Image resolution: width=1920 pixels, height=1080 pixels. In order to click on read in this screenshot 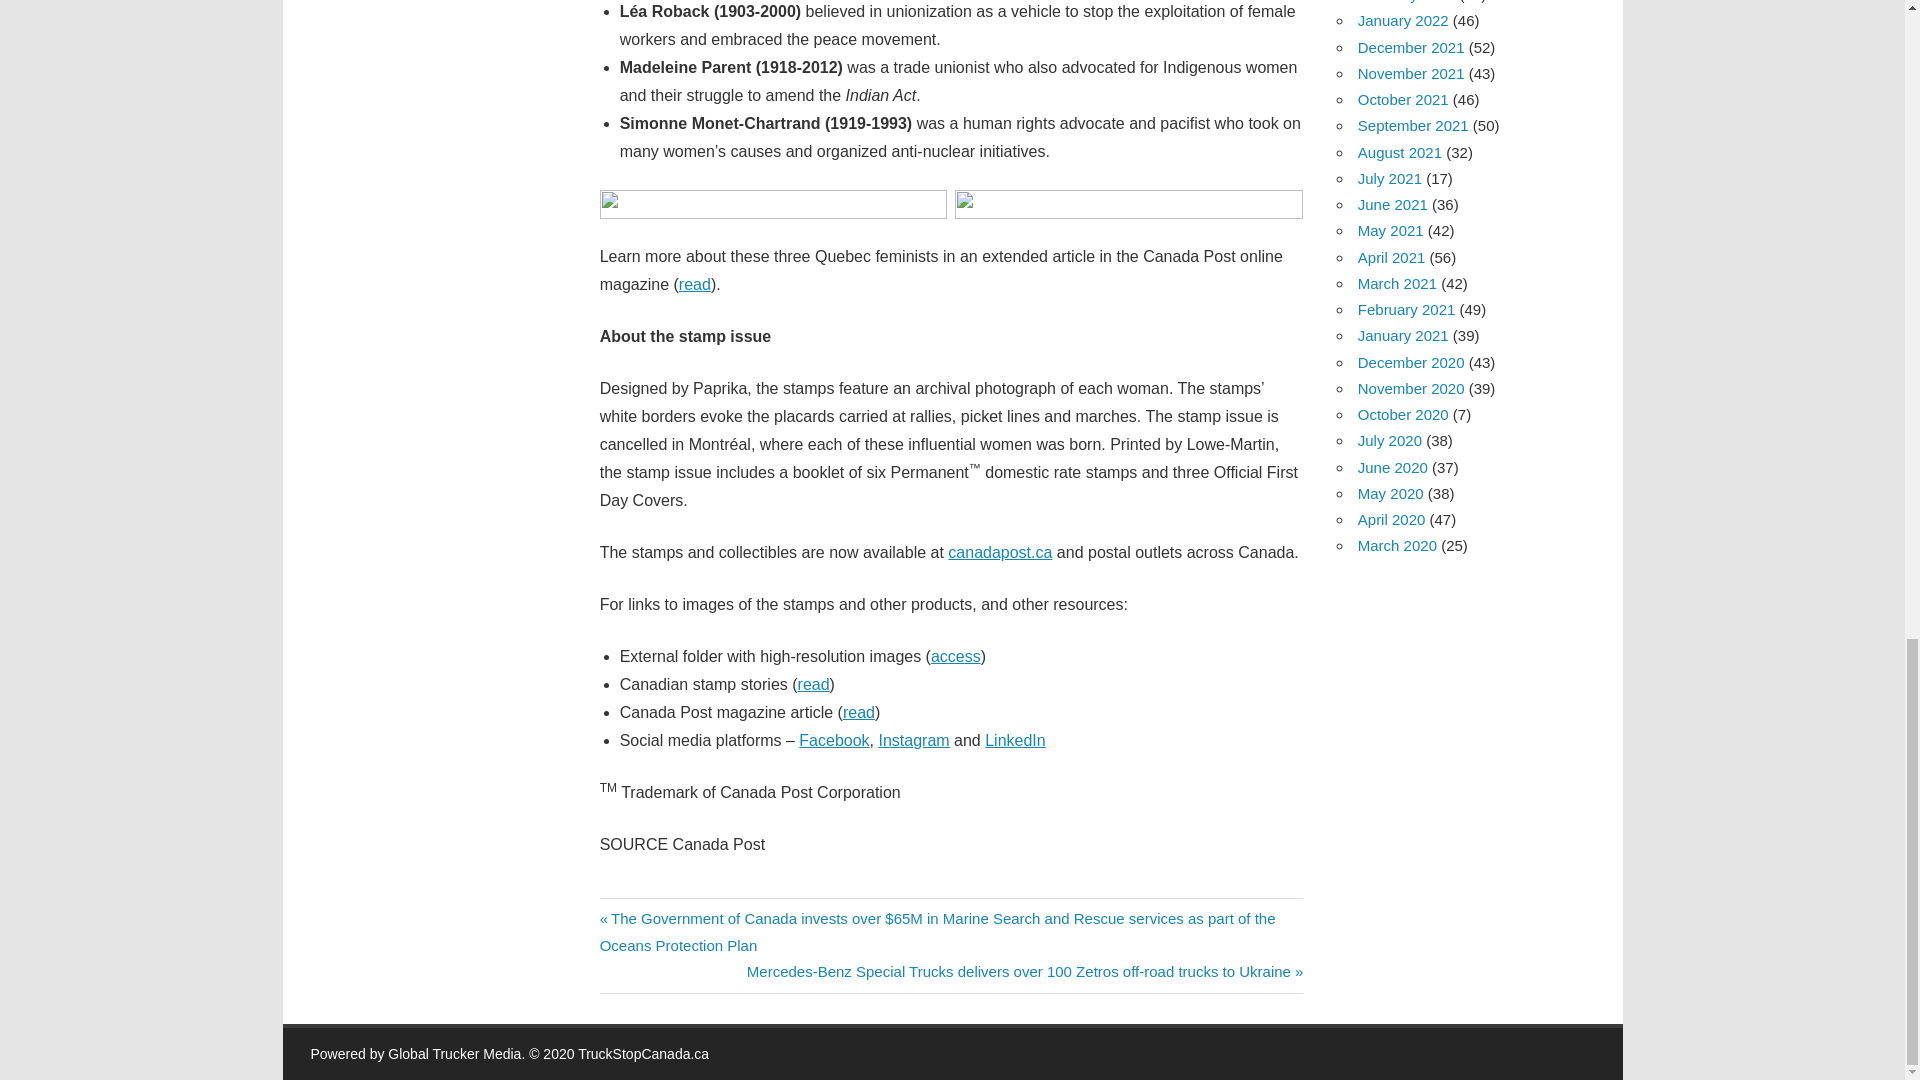, I will do `click(858, 712)`.